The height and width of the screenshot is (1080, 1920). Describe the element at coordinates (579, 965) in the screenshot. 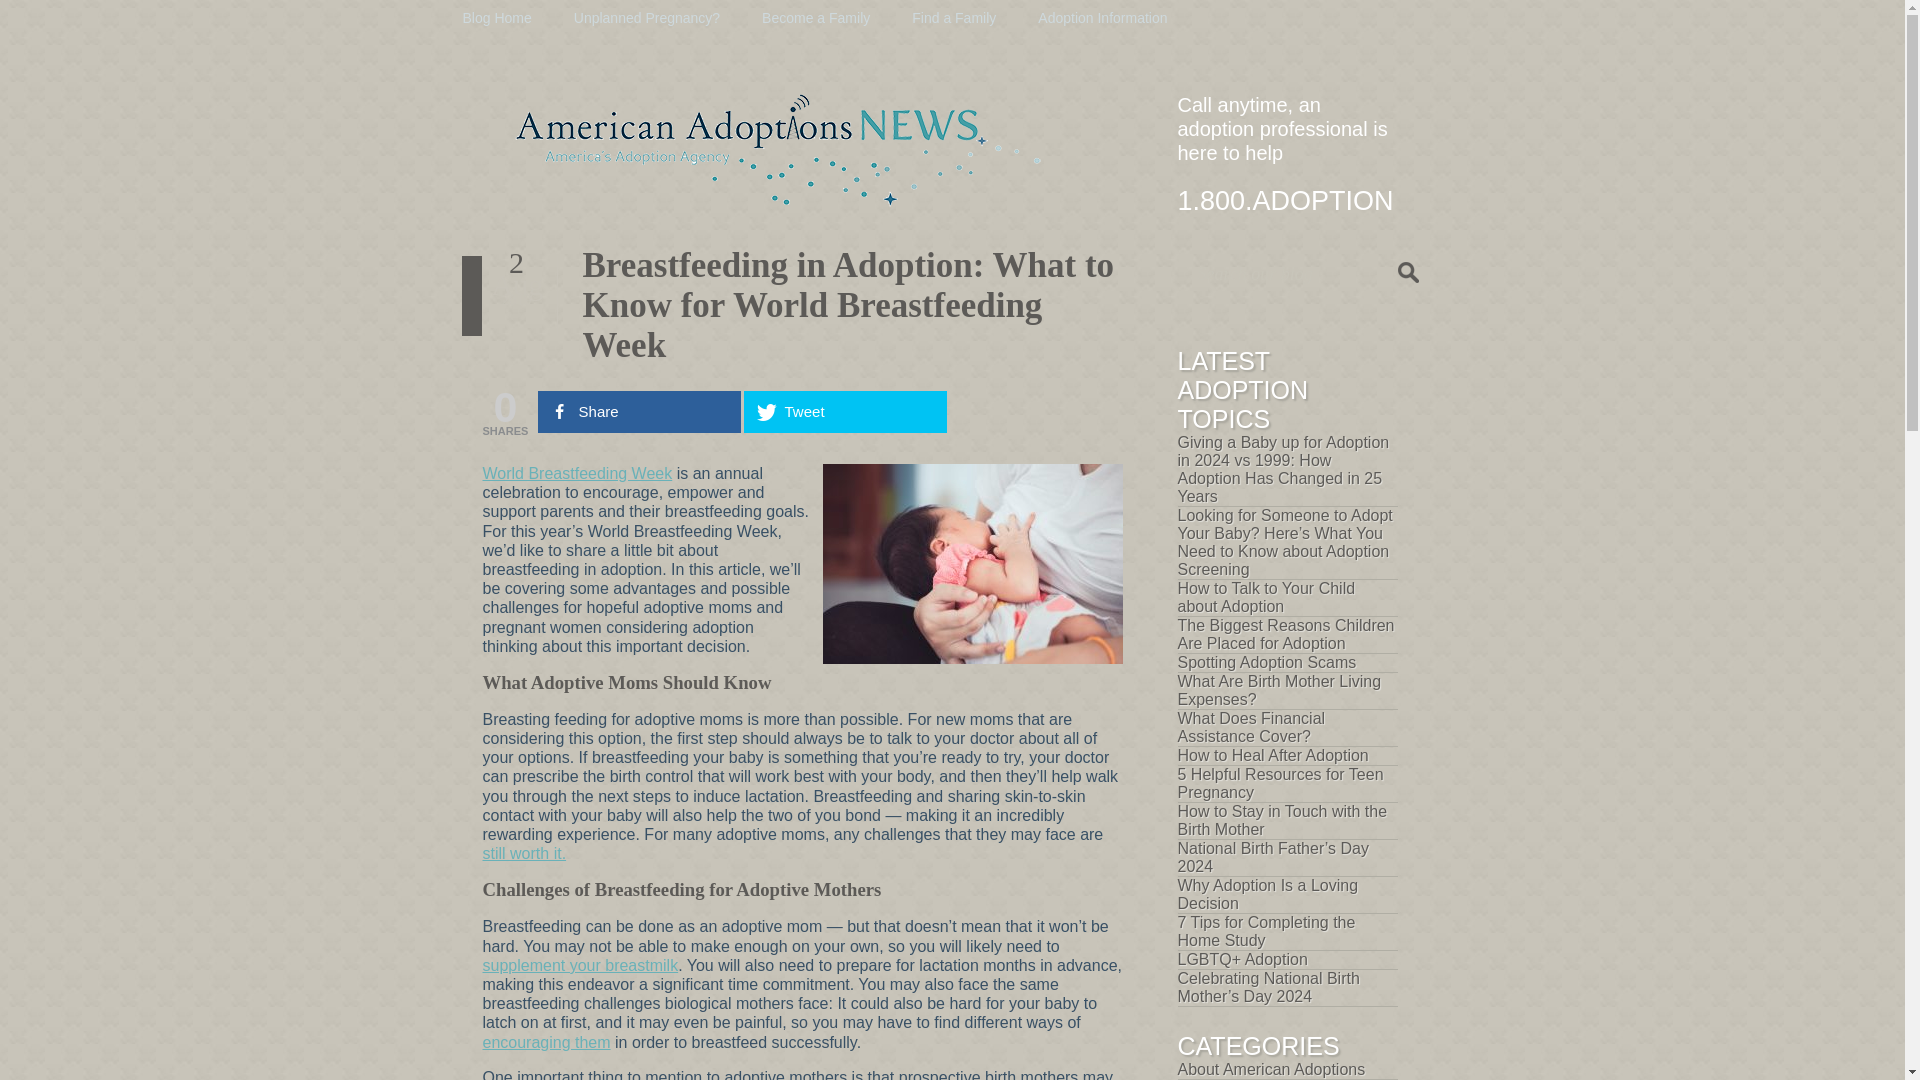

I see `supplement your breastmilk` at that location.